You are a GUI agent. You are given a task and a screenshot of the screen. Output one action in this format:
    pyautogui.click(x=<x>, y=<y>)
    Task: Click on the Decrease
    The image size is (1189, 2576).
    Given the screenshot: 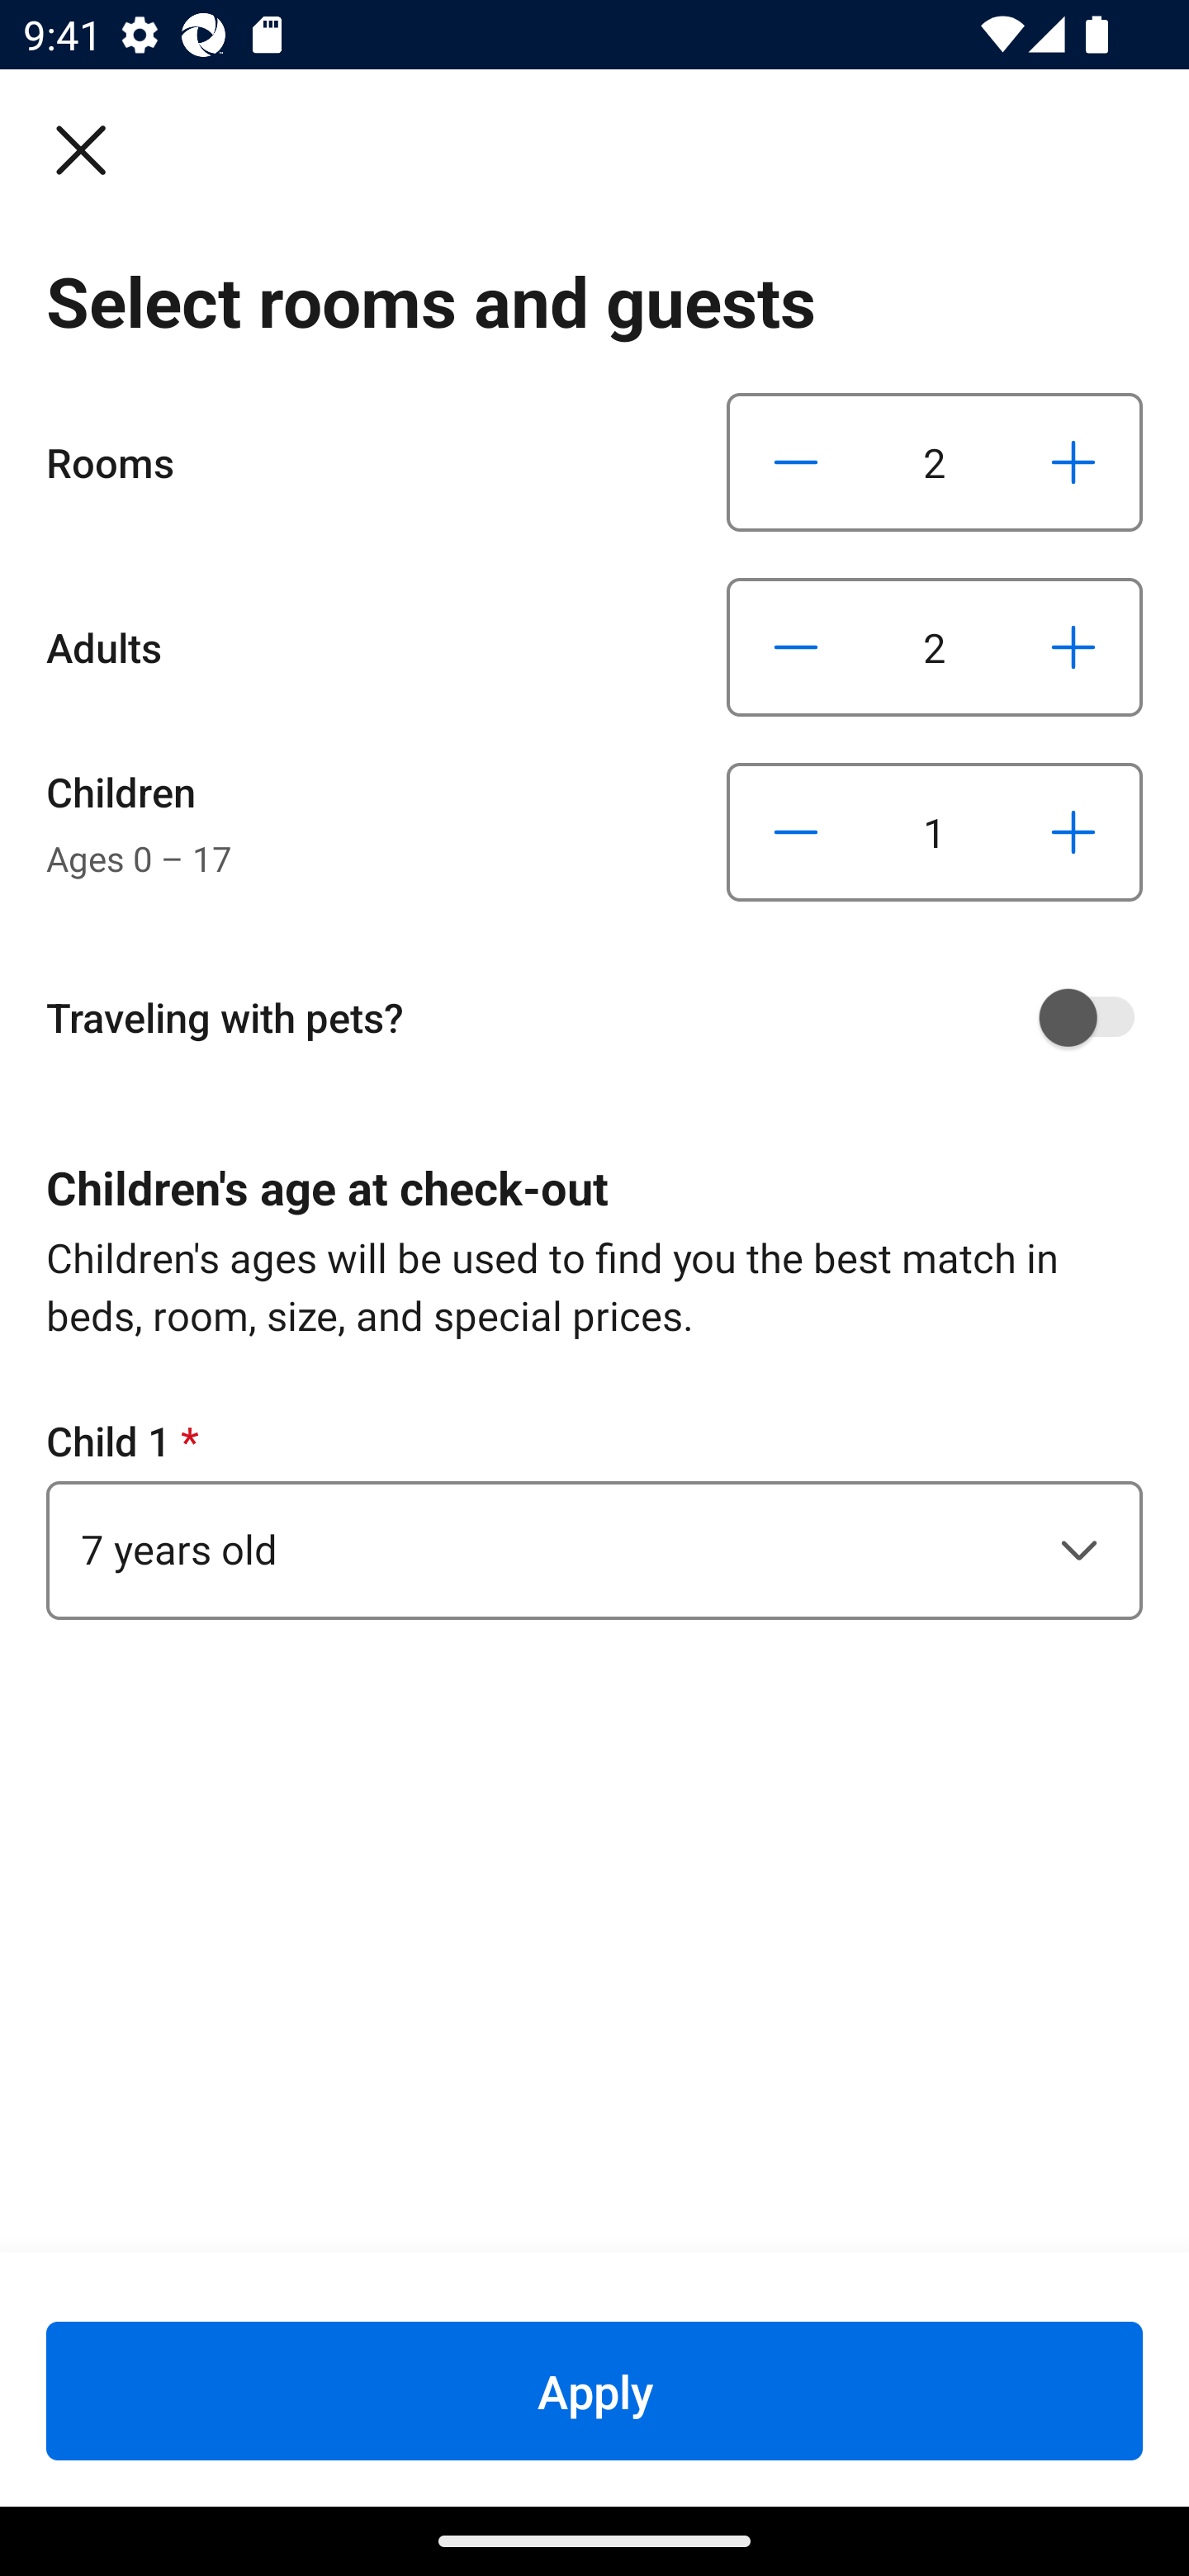 What is the action you would take?
    pyautogui.click(x=796, y=832)
    